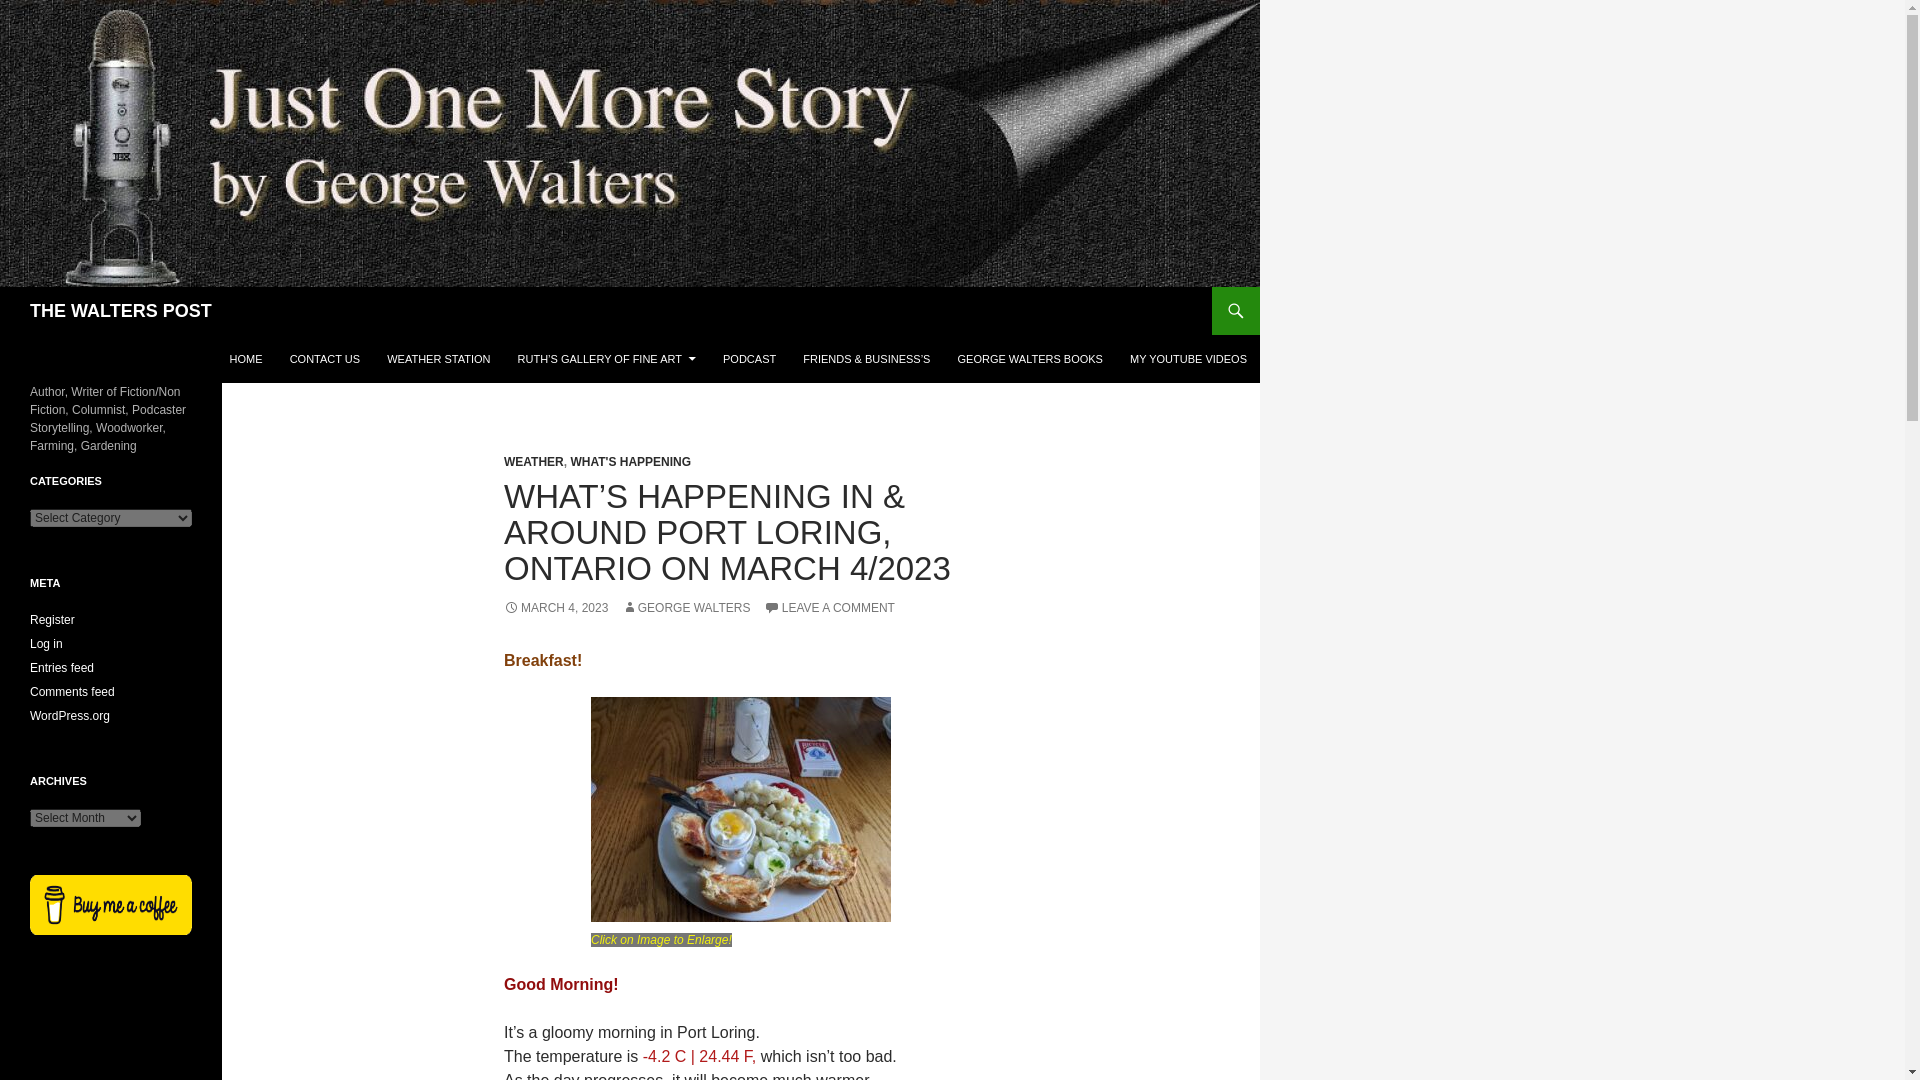 The image size is (1920, 1080). Describe the element at coordinates (534, 461) in the screenshot. I see `WEATHER` at that location.